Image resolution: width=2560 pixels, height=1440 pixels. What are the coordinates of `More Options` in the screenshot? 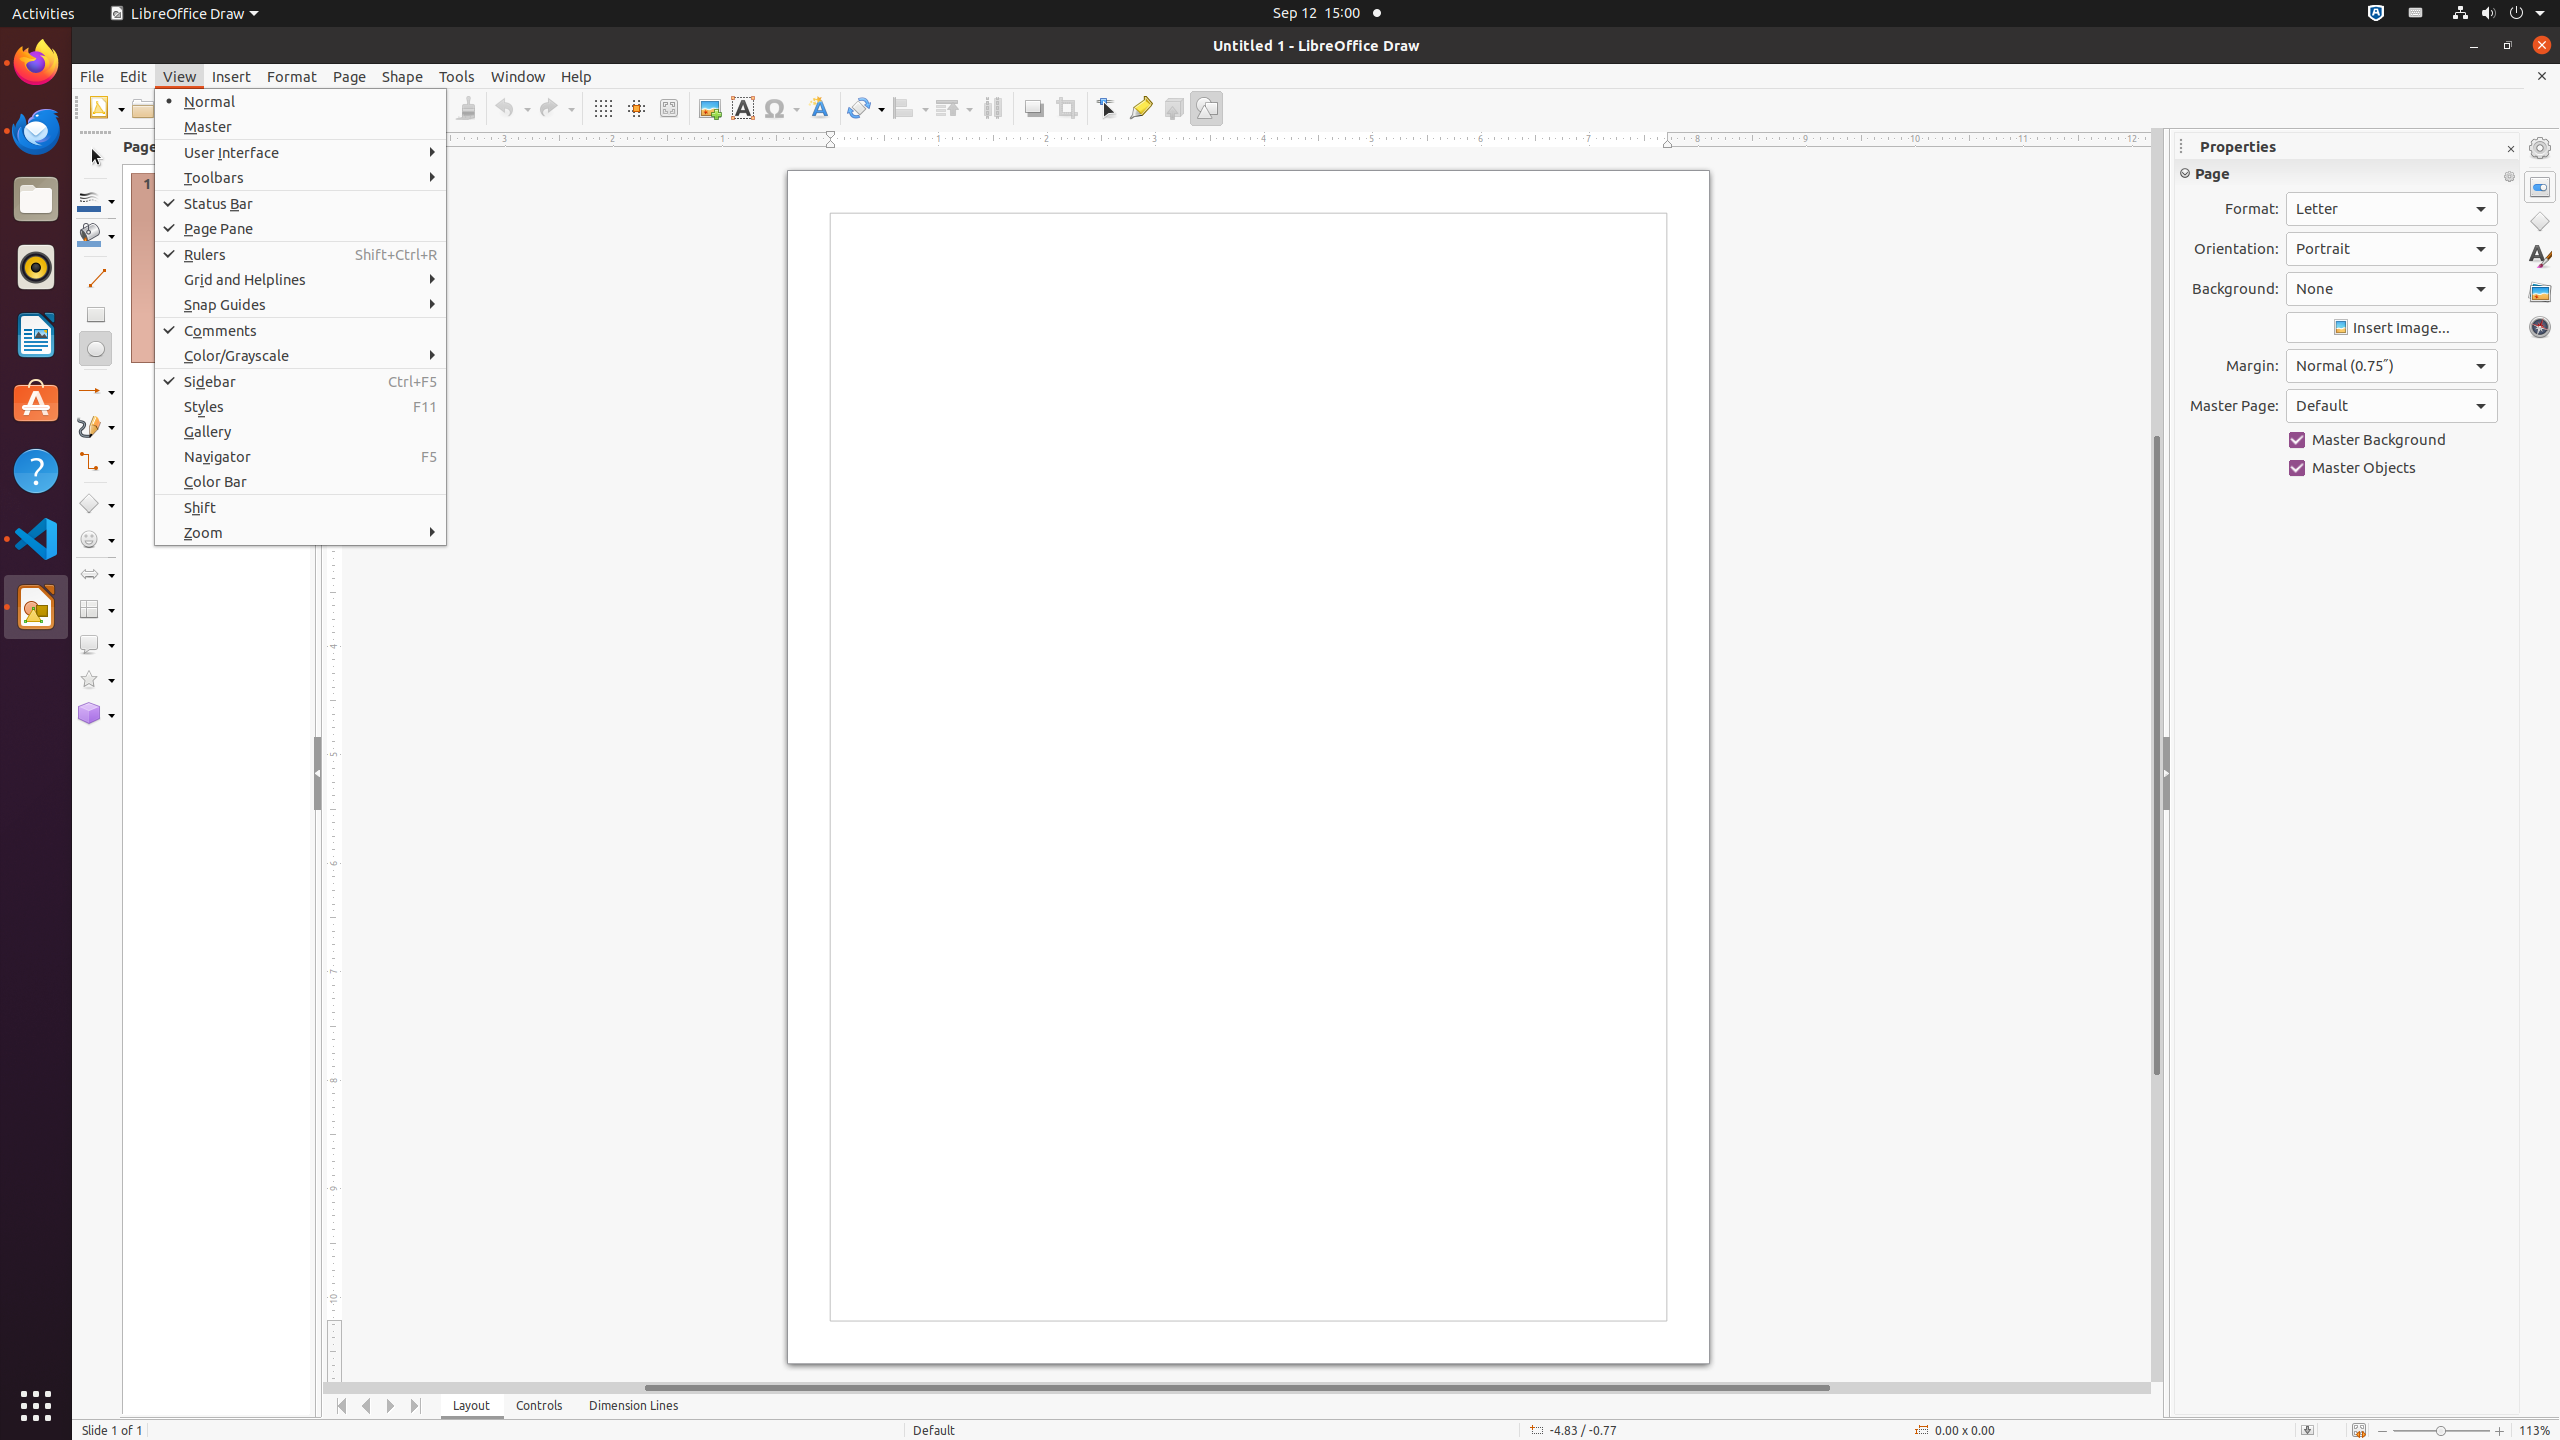 It's located at (2509, 177).